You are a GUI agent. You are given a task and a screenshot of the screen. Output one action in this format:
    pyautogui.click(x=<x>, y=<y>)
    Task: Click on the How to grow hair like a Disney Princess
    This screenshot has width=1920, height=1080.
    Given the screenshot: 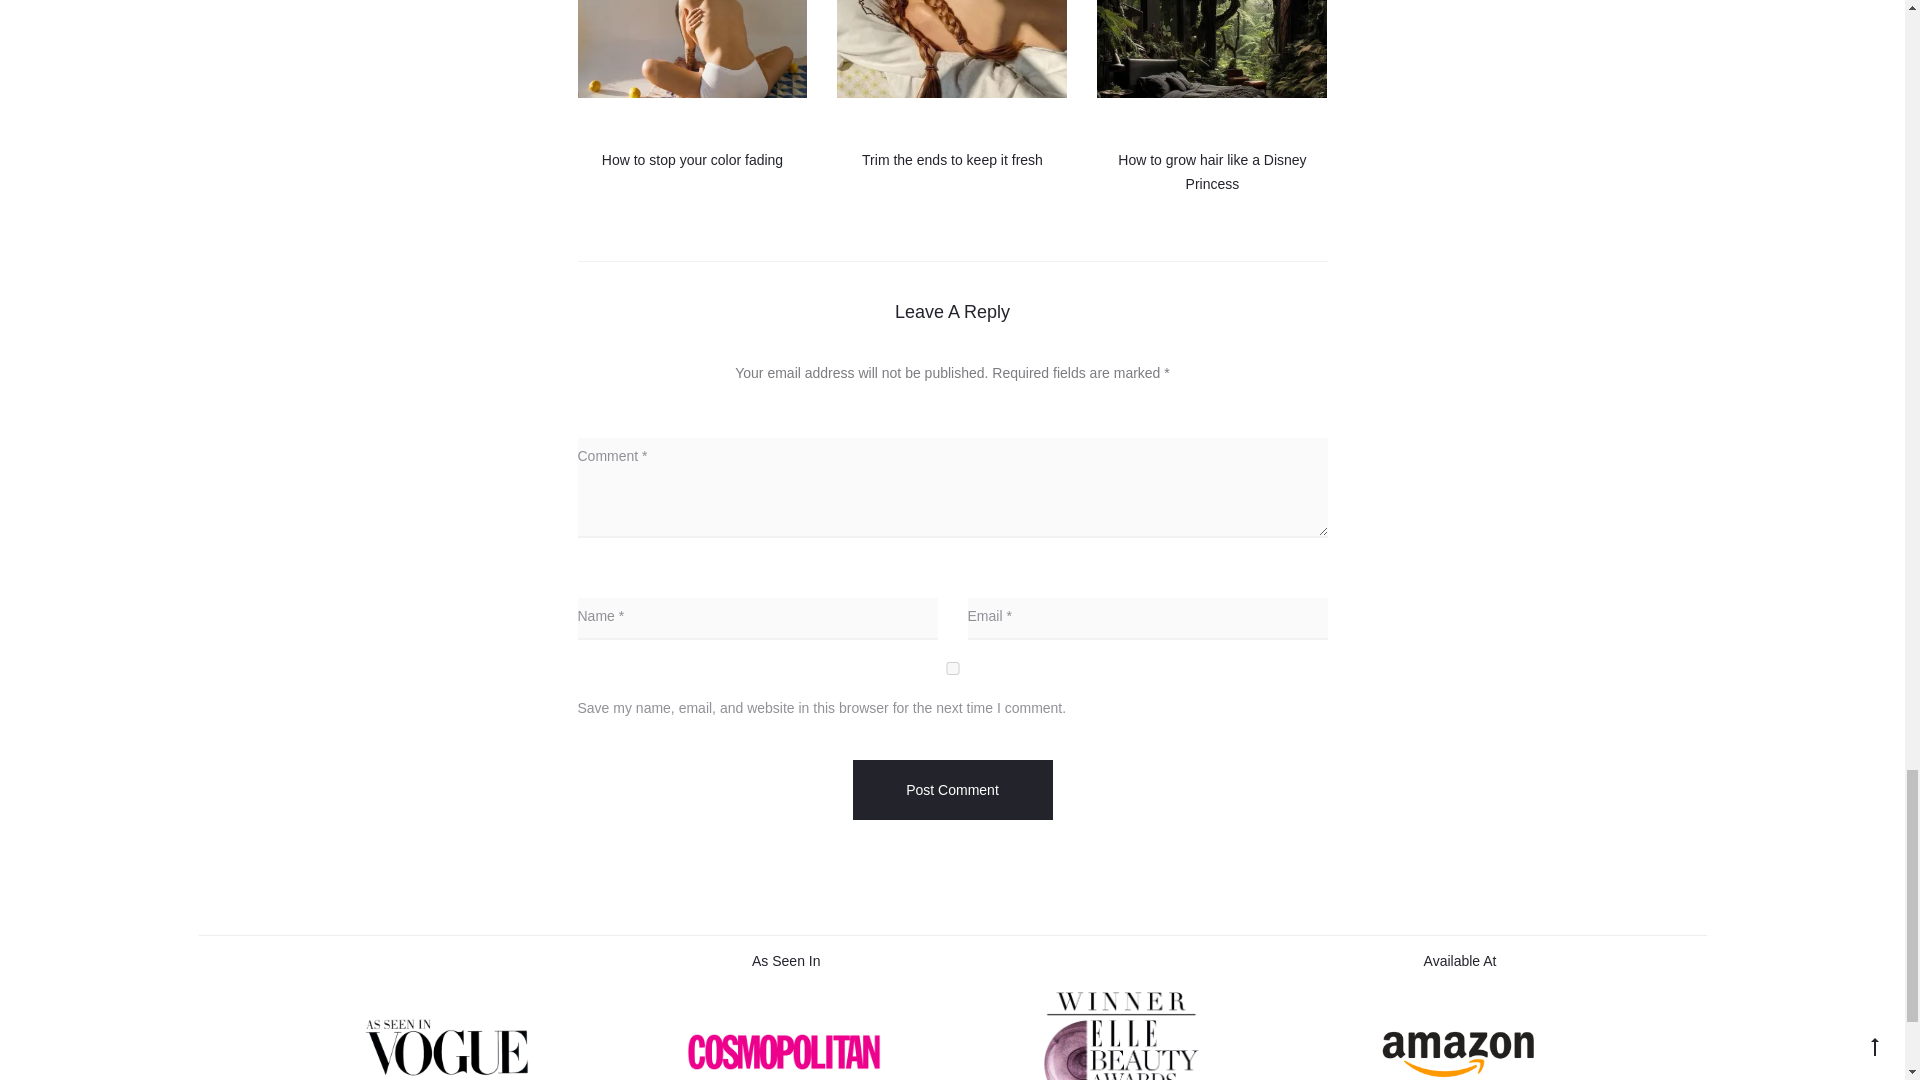 What is the action you would take?
    pyautogui.click(x=1211, y=172)
    